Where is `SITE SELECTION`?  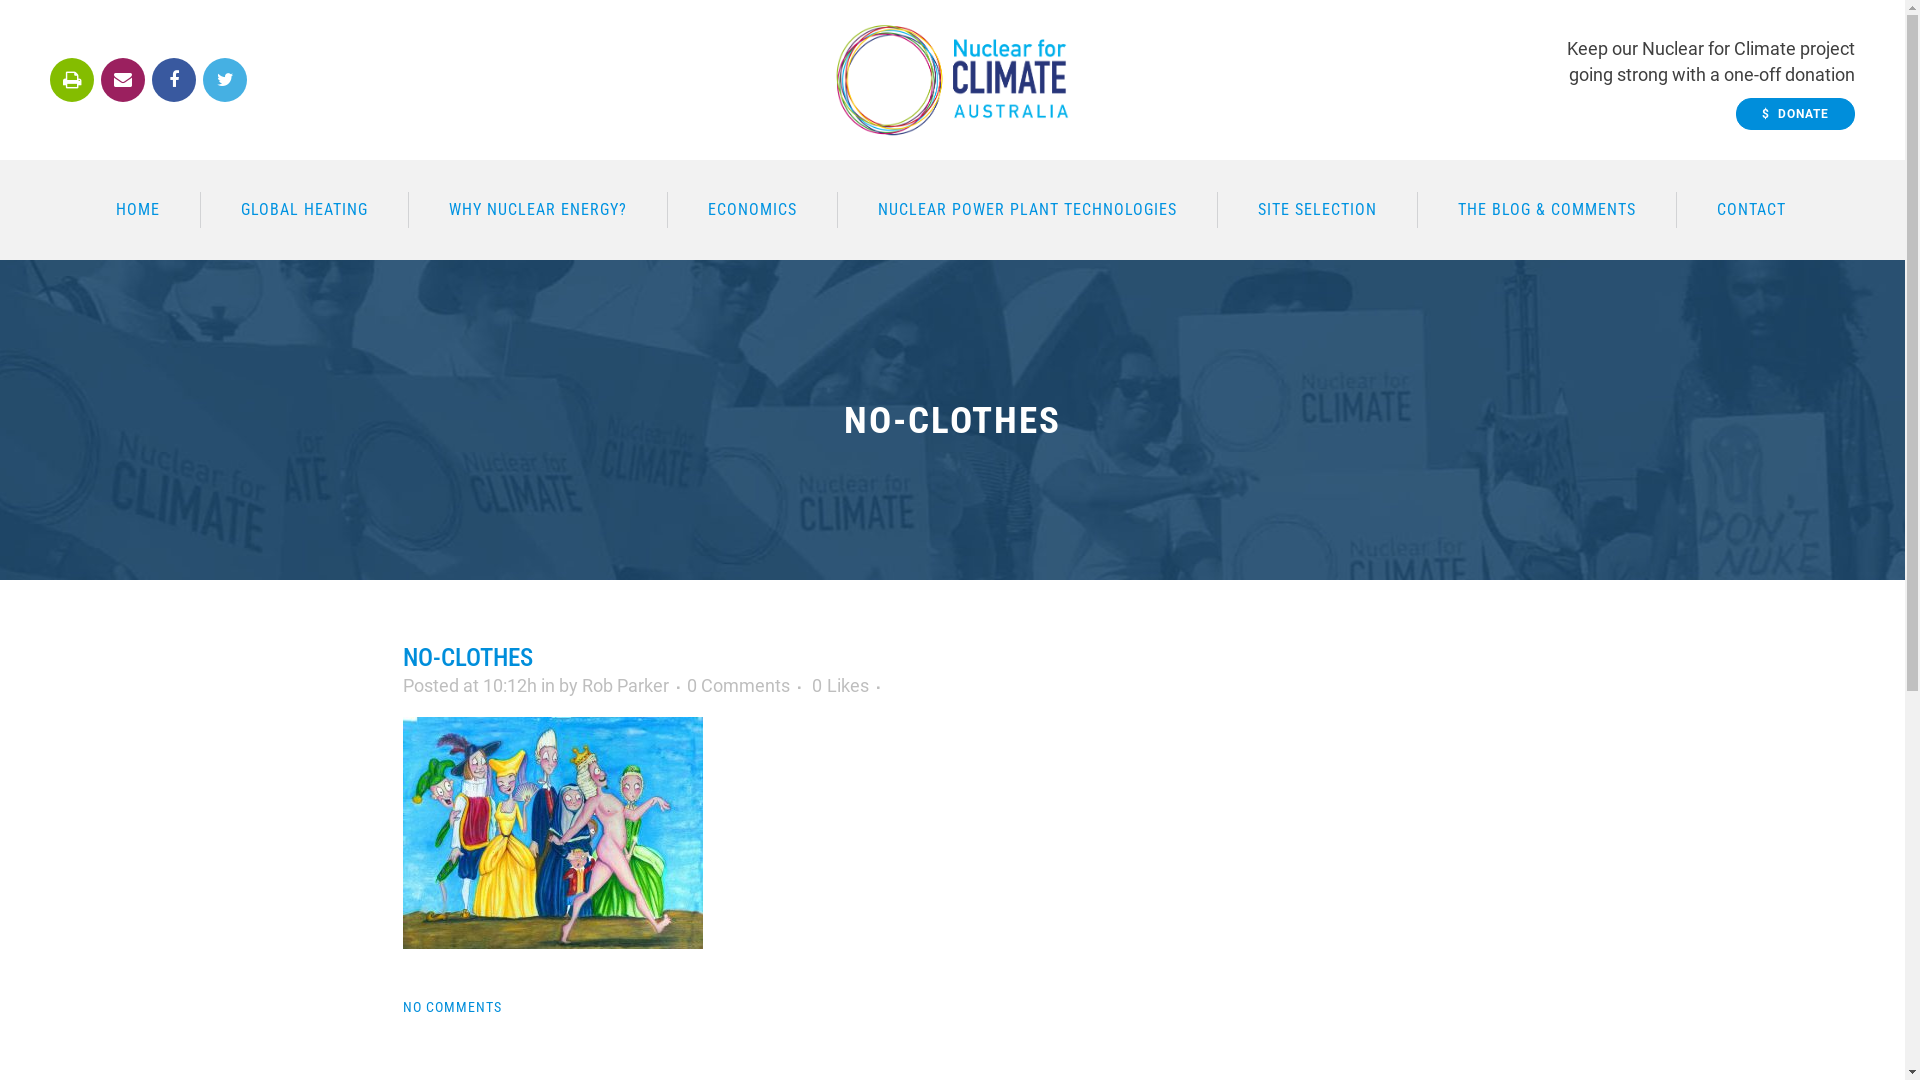
SITE SELECTION is located at coordinates (1318, 210).